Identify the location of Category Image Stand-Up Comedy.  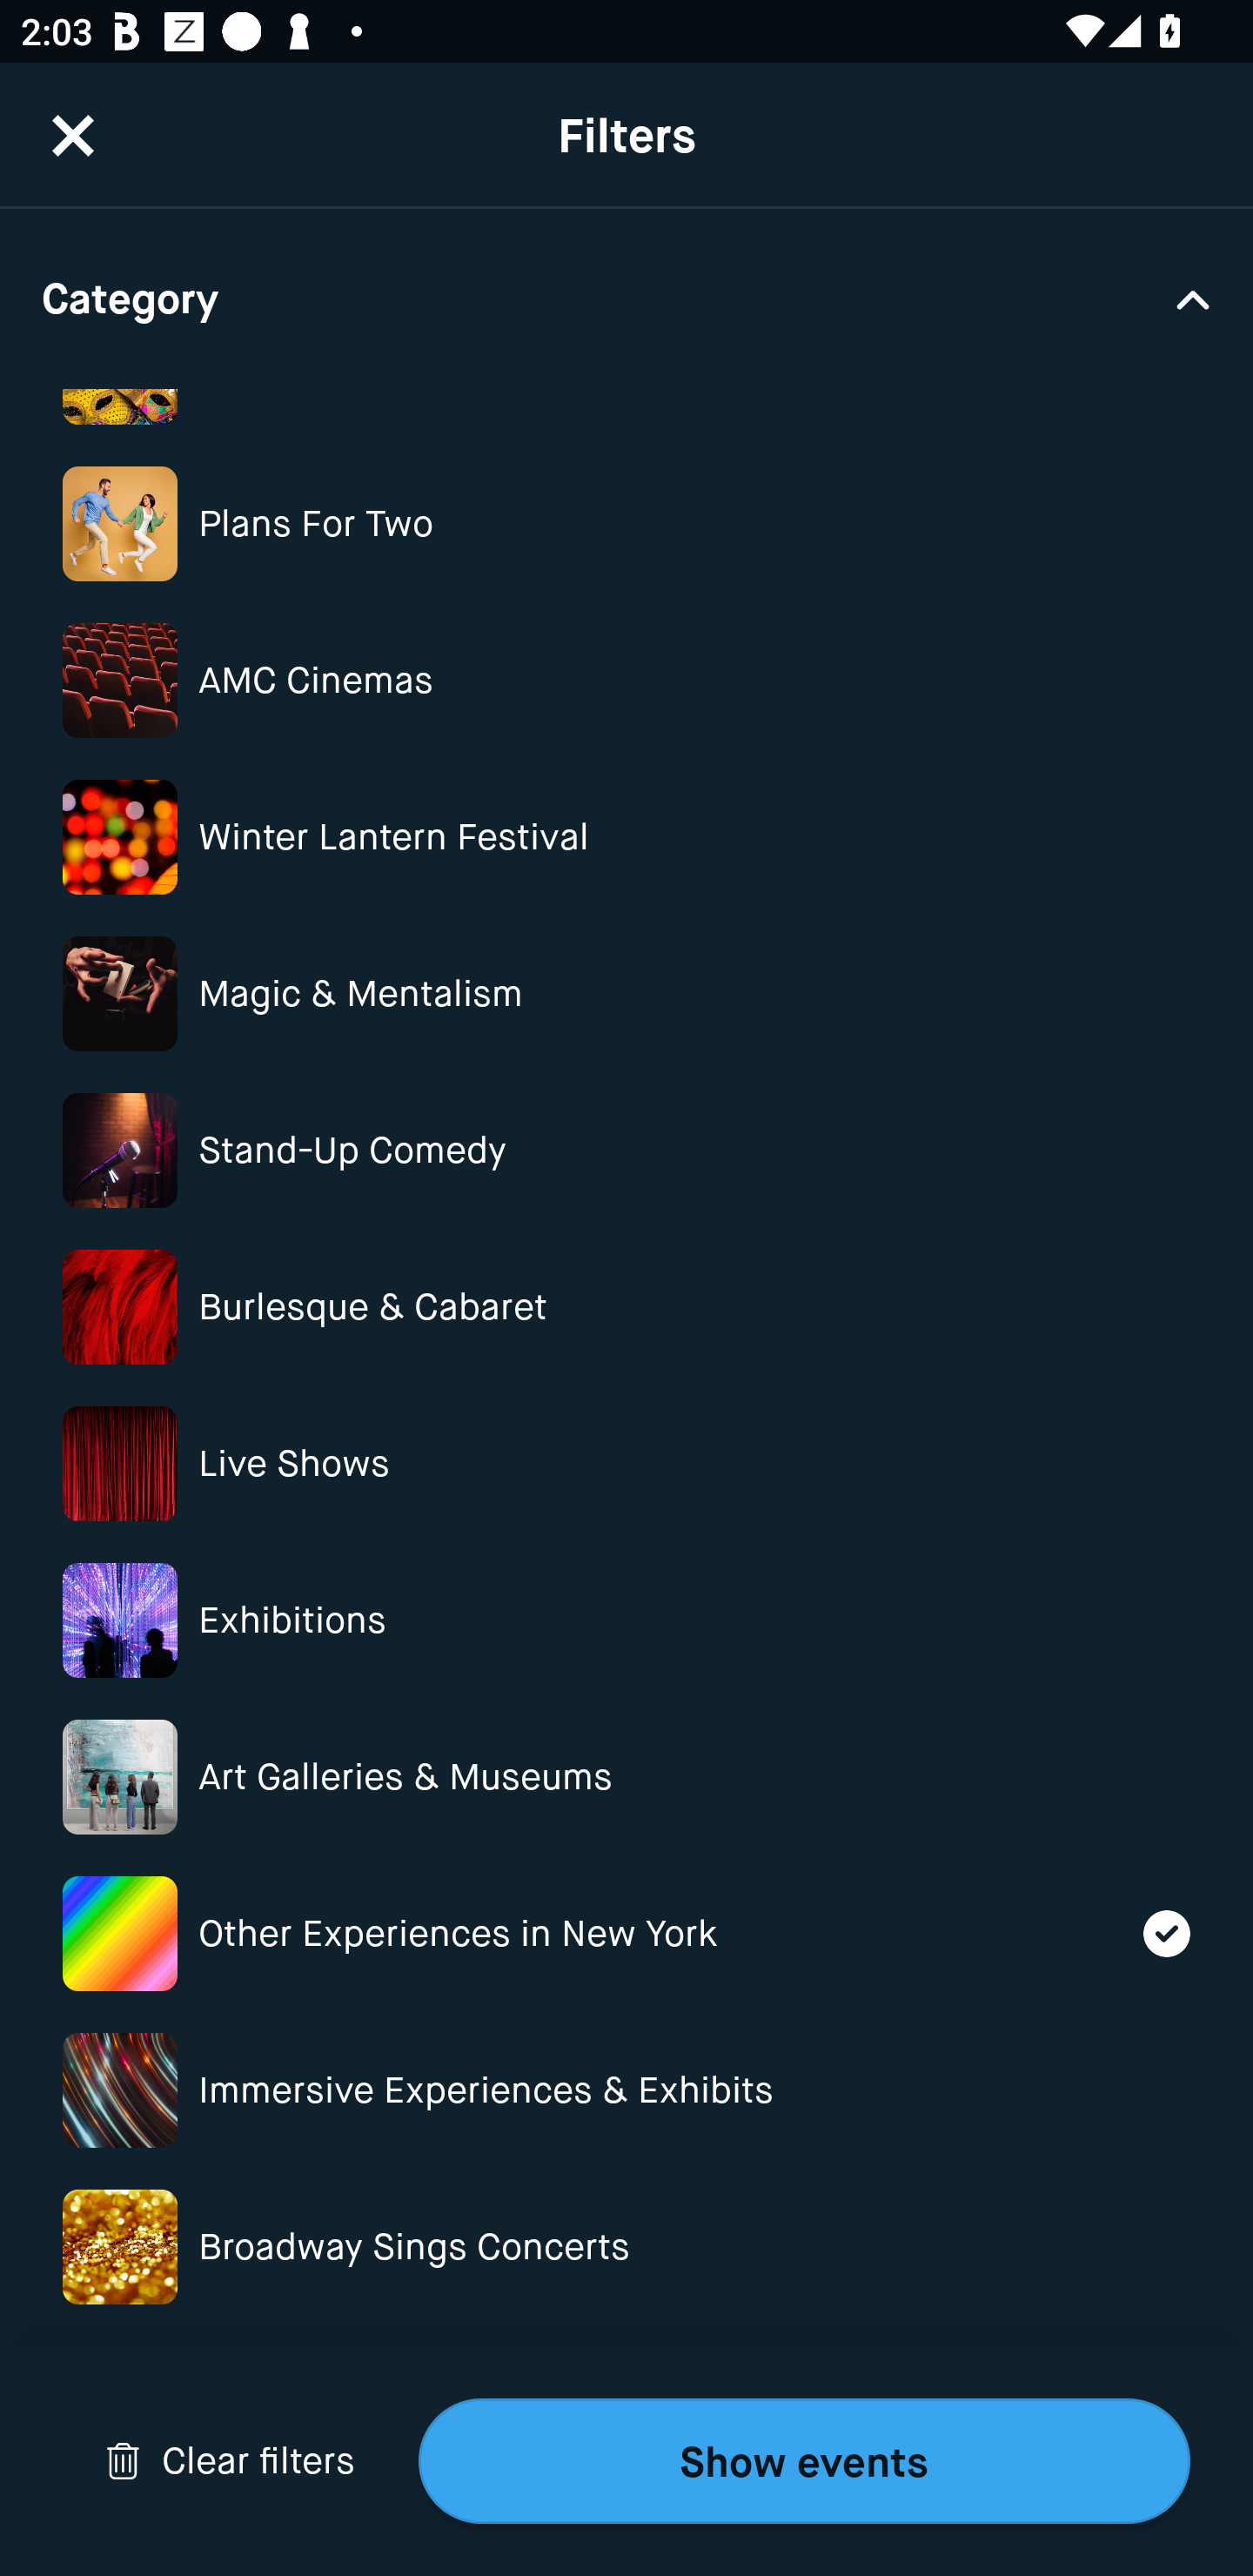
(626, 1150).